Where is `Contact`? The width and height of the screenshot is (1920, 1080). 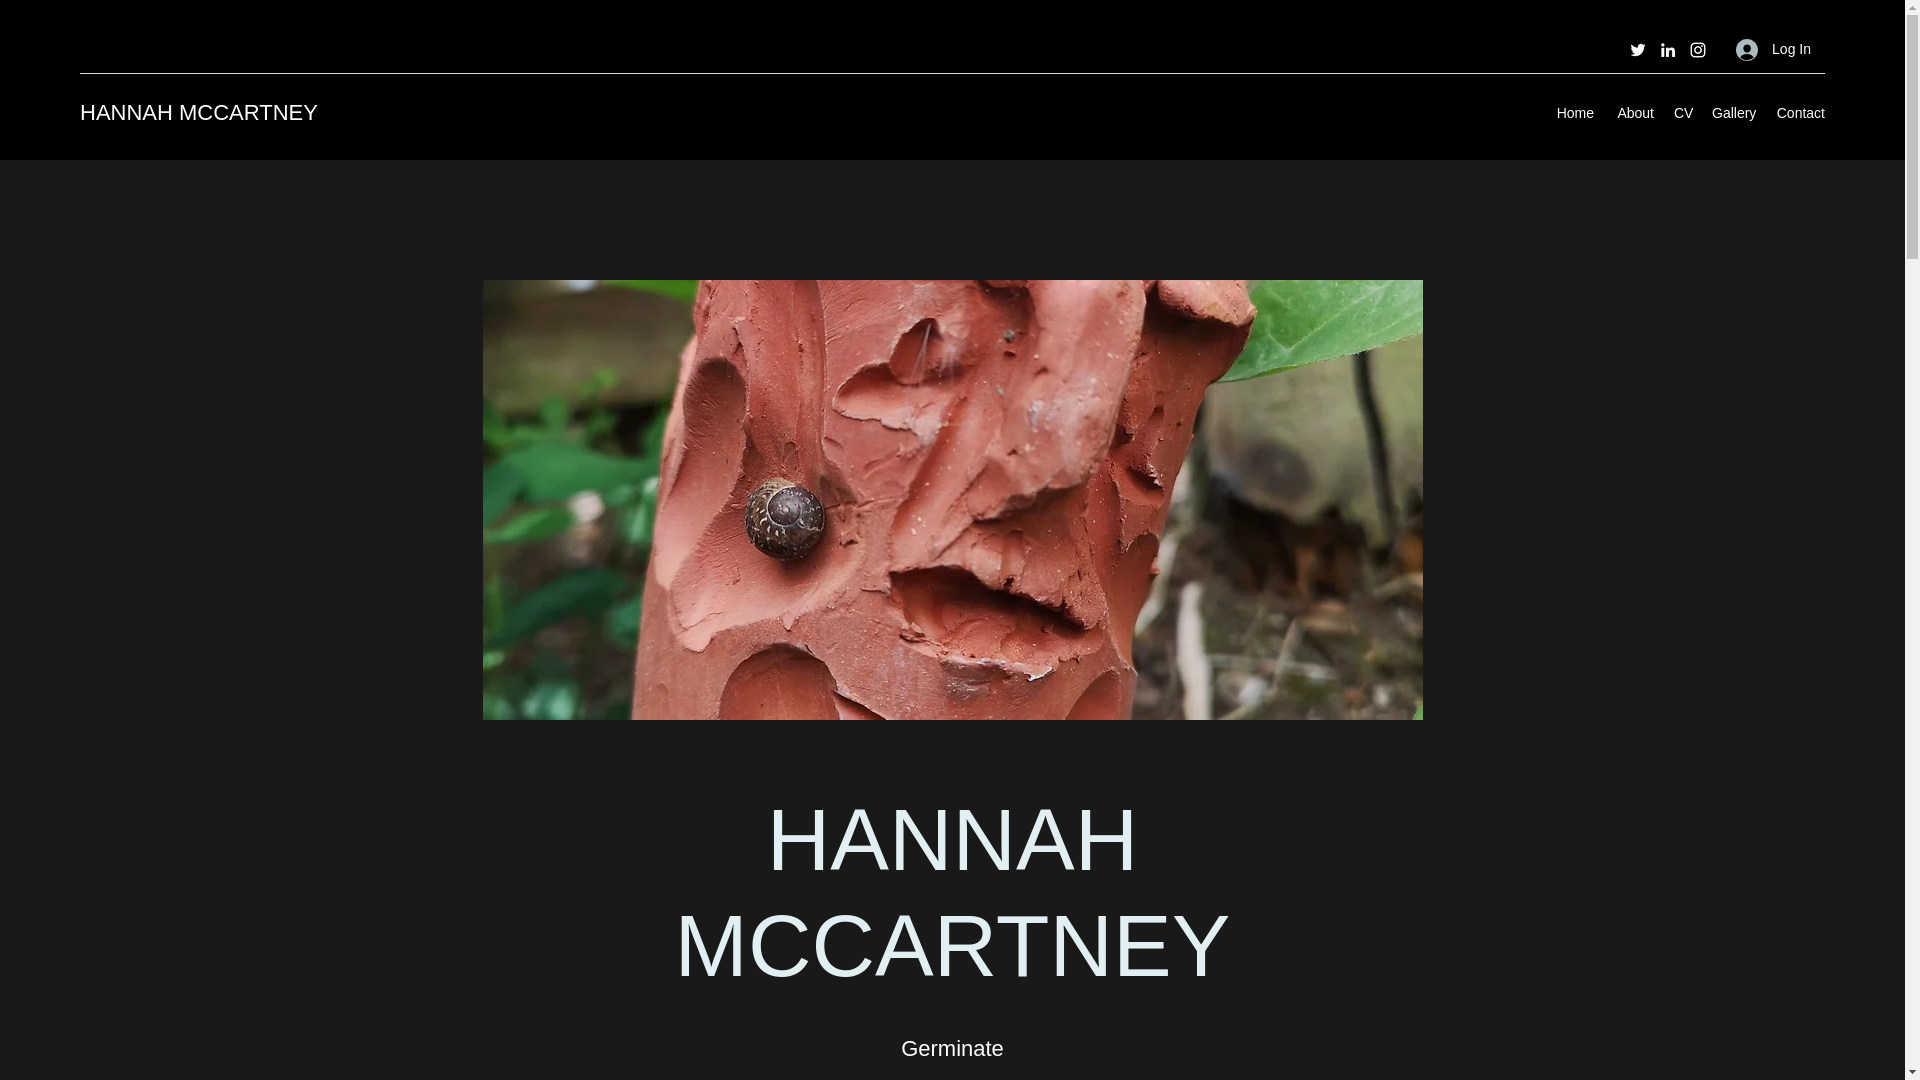
Contact is located at coordinates (1800, 113).